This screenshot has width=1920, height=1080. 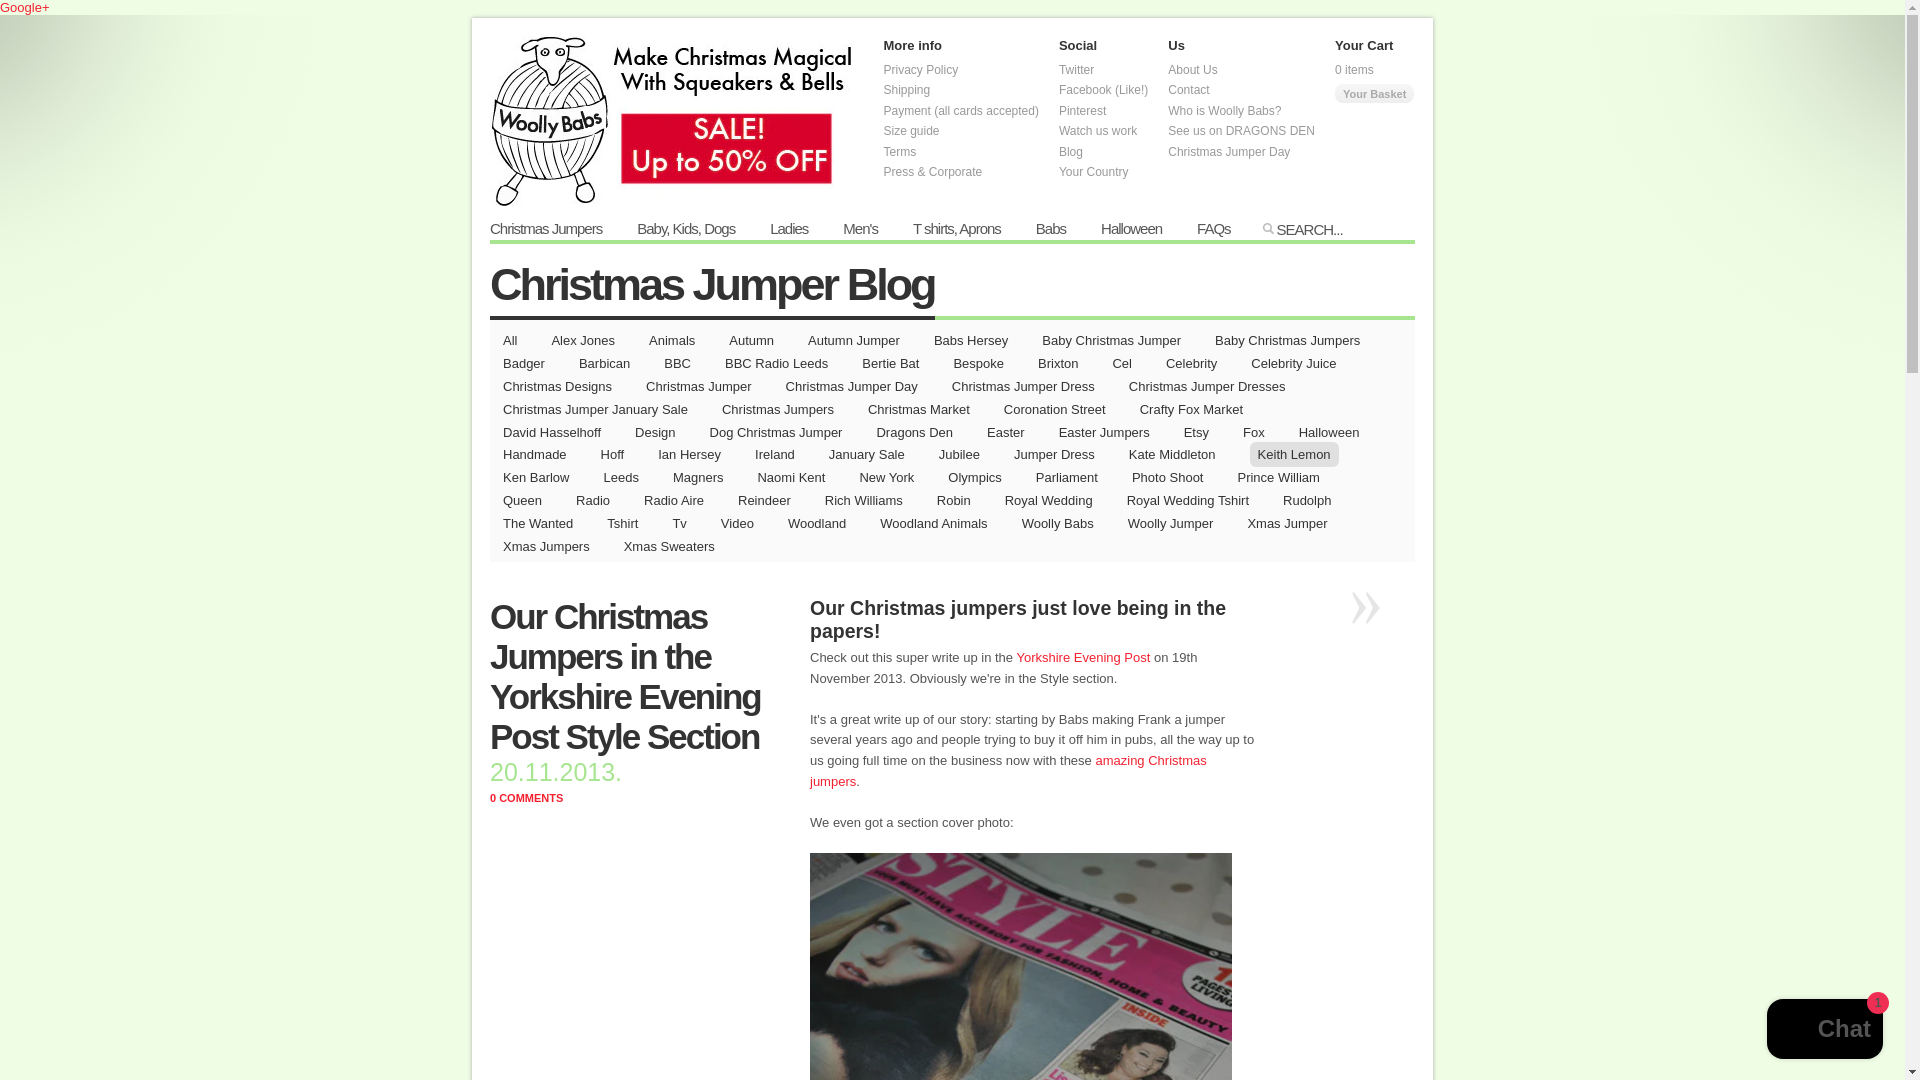 I want to click on Who is Woolly Babs?, so click(x=1224, y=110).